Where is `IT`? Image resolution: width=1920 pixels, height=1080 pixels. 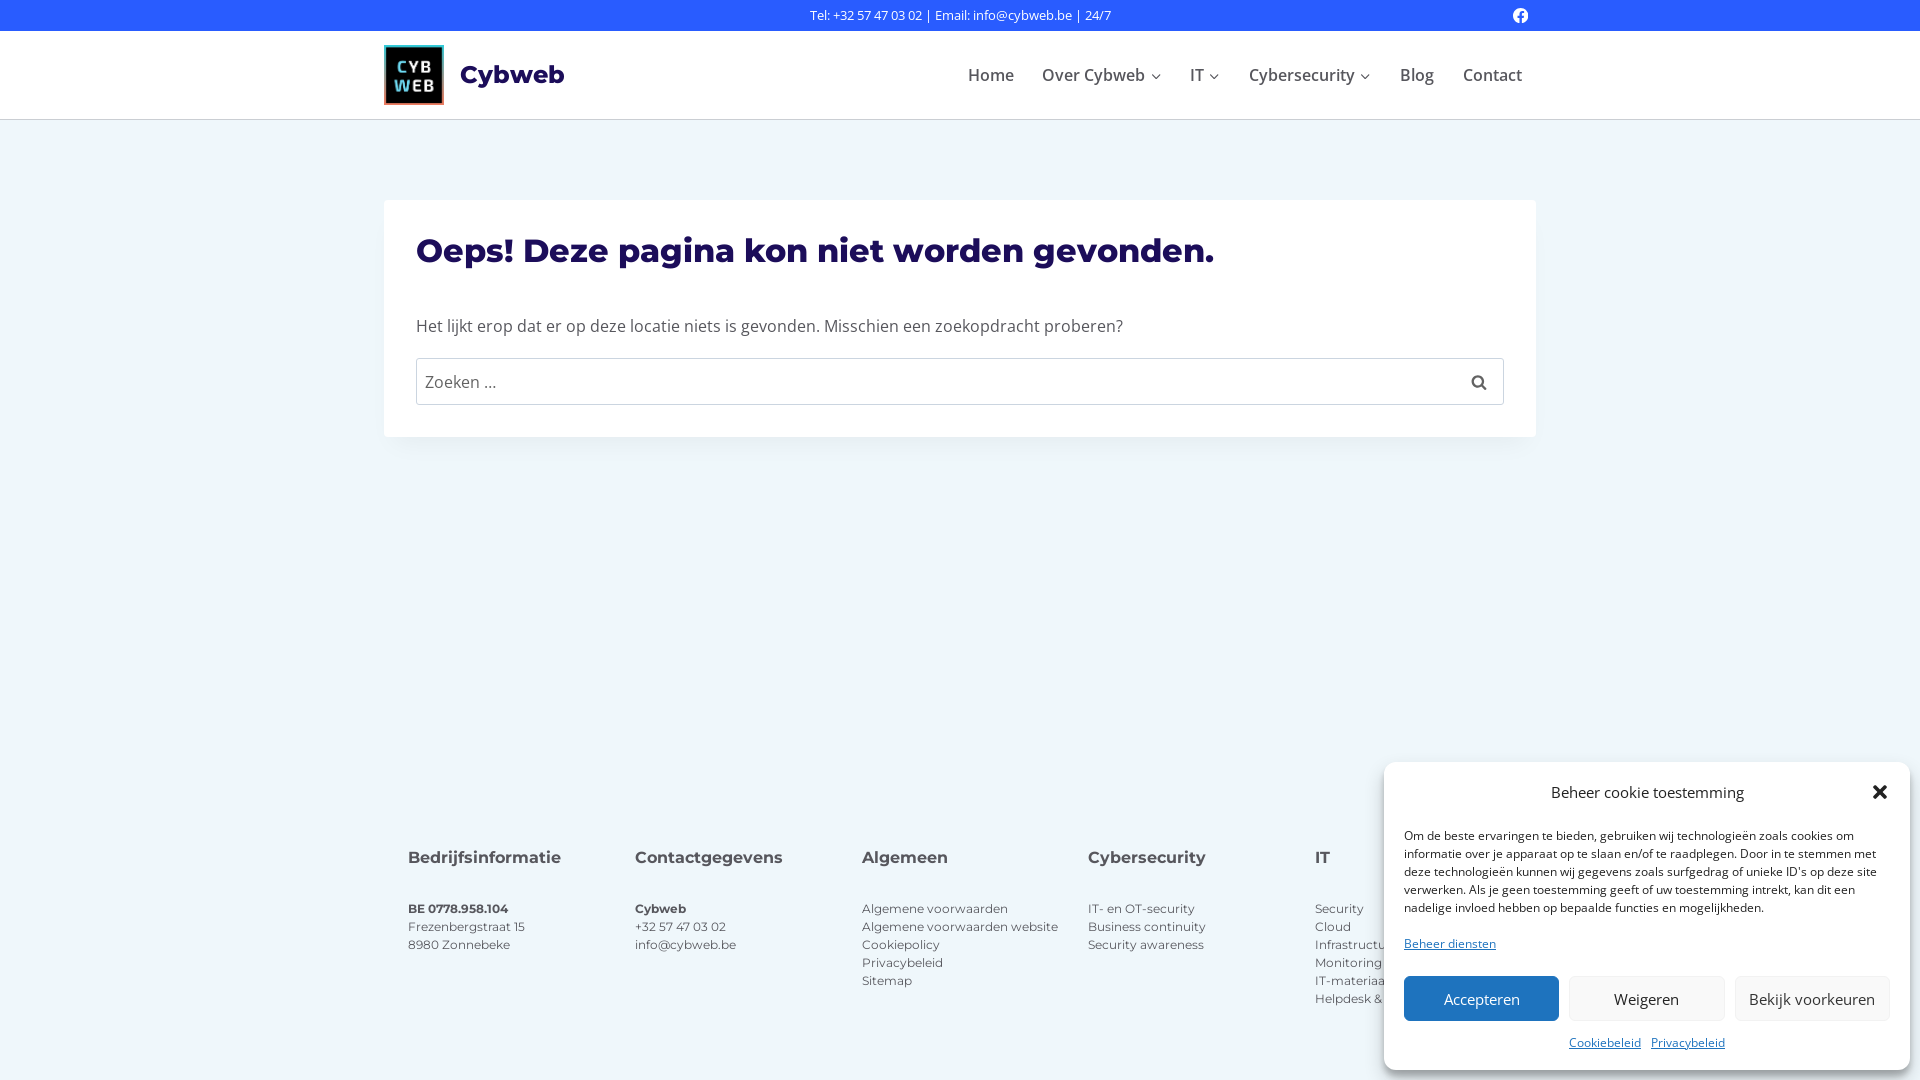 IT is located at coordinates (1206, 75).